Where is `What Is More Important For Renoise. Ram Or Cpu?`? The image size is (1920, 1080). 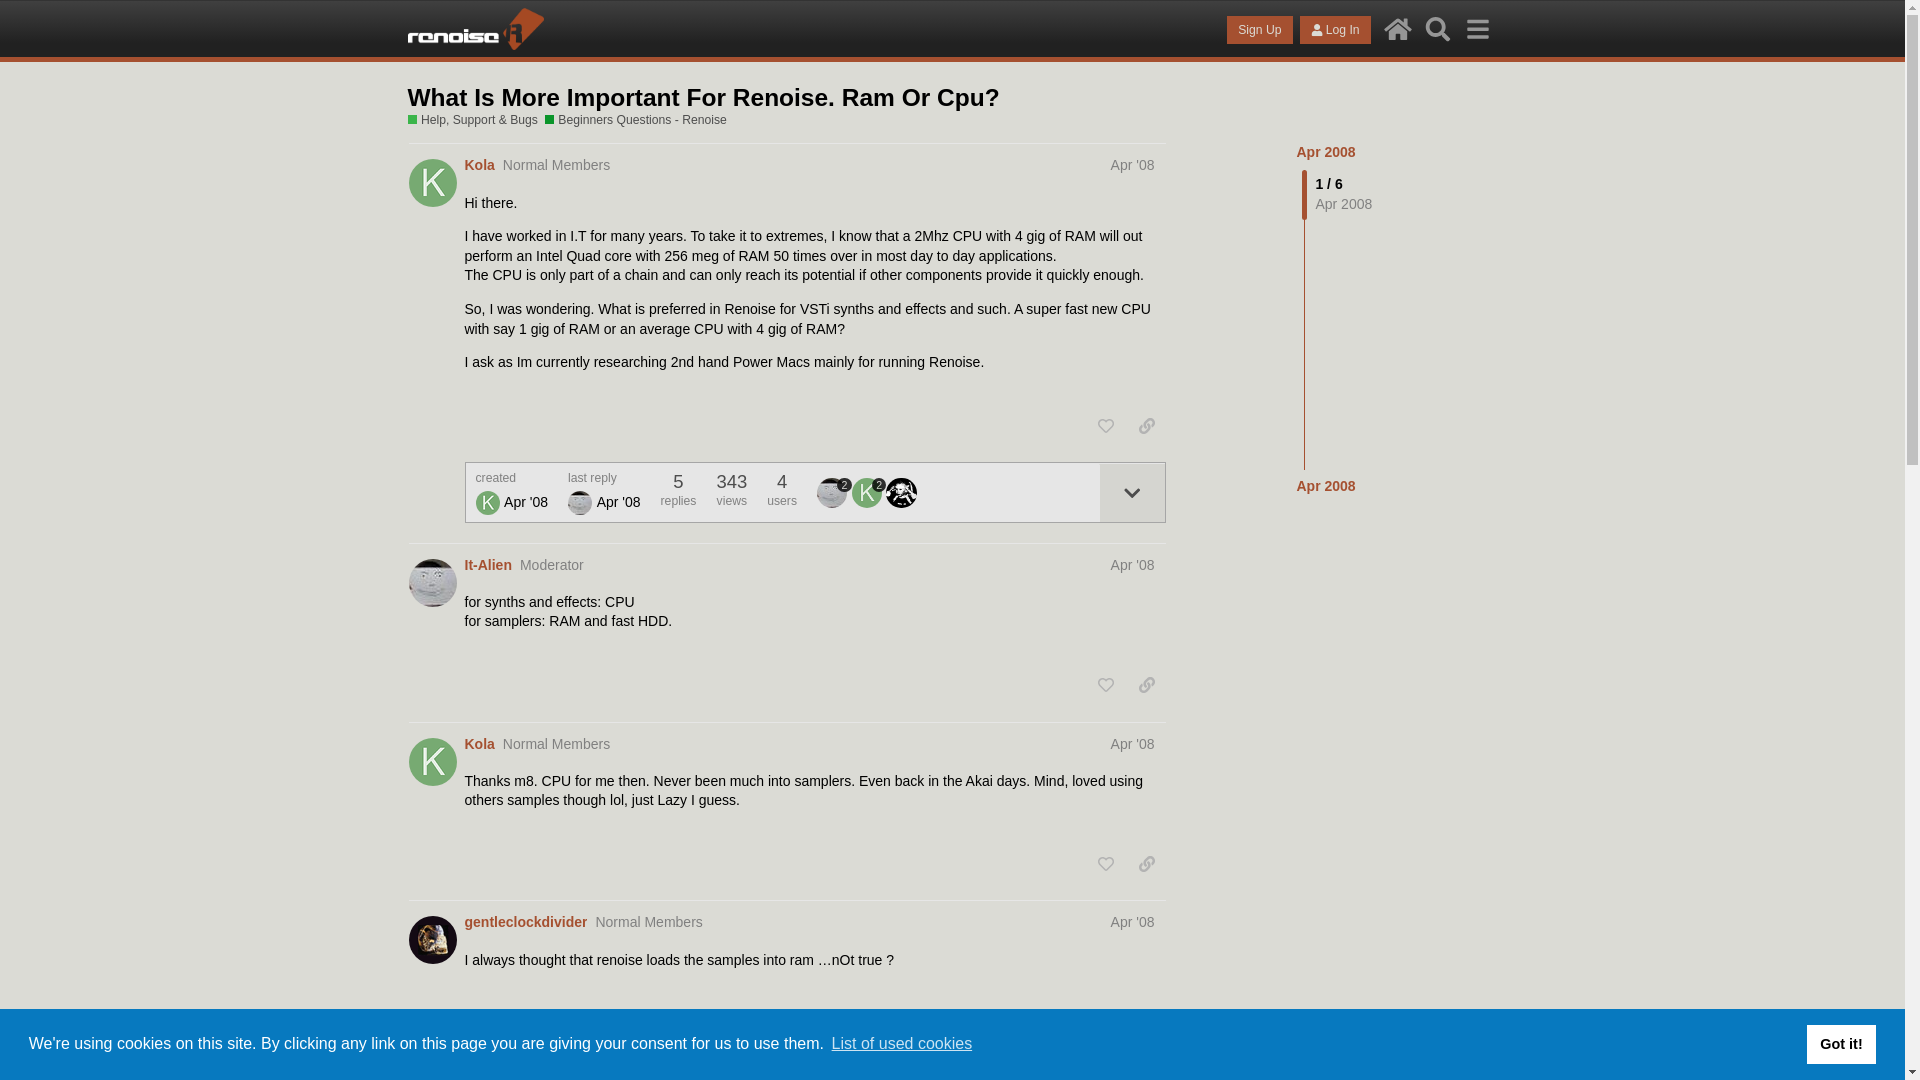
What Is More Important For Renoise. Ram Or Cpu? is located at coordinates (704, 98).